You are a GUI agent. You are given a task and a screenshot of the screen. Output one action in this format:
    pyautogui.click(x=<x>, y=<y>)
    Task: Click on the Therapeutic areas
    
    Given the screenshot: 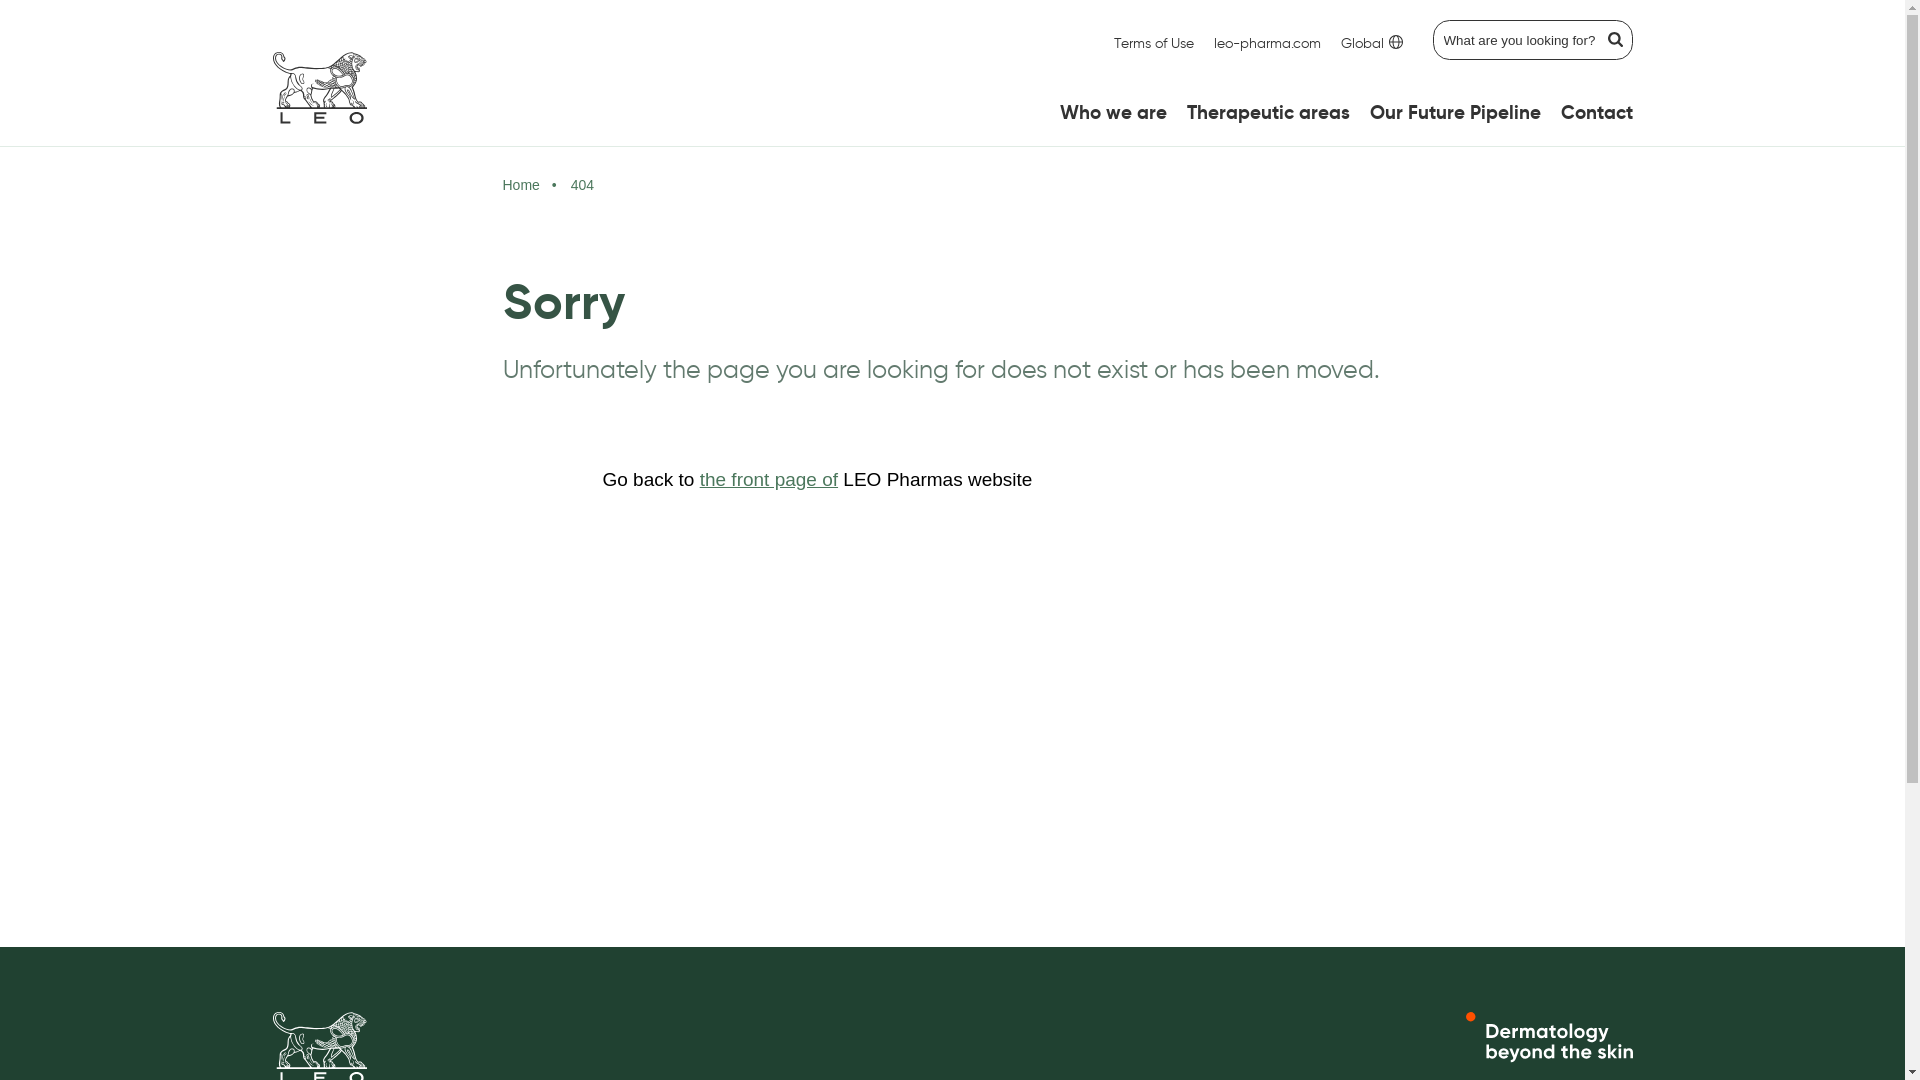 What is the action you would take?
    pyautogui.click(x=1268, y=113)
    